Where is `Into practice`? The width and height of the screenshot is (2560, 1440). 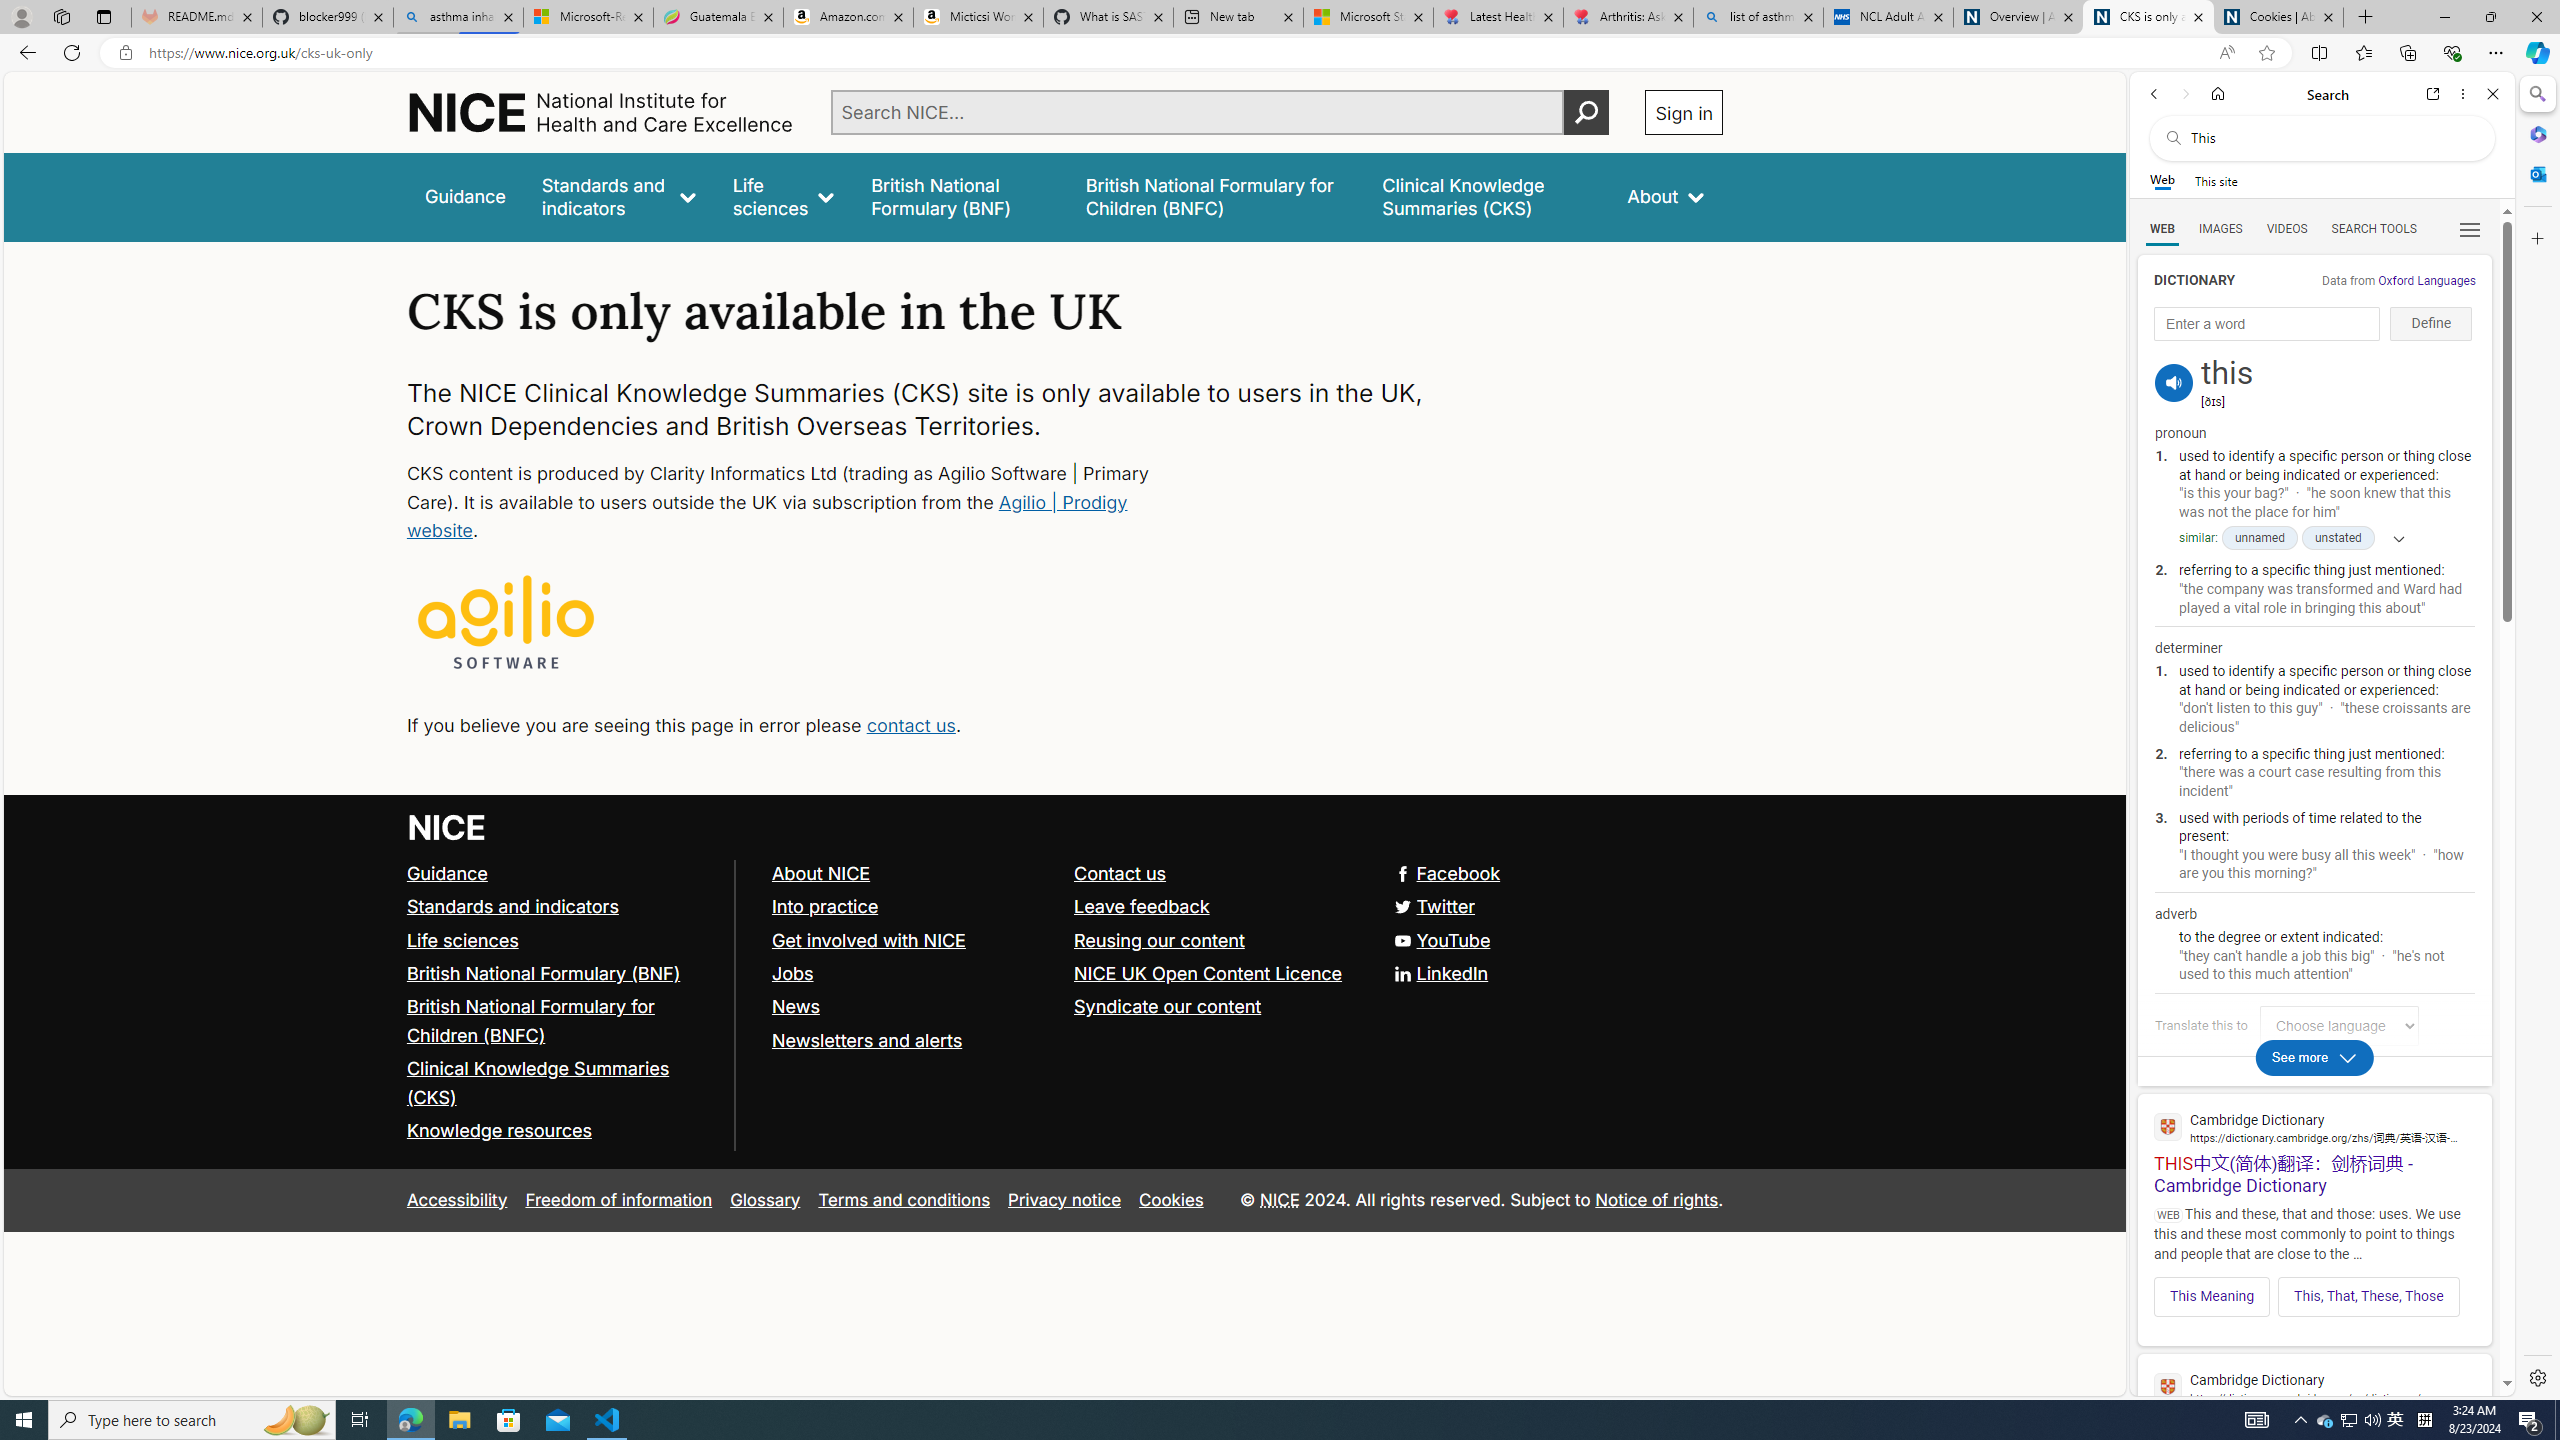
Into practice is located at coordinates (824, 906).